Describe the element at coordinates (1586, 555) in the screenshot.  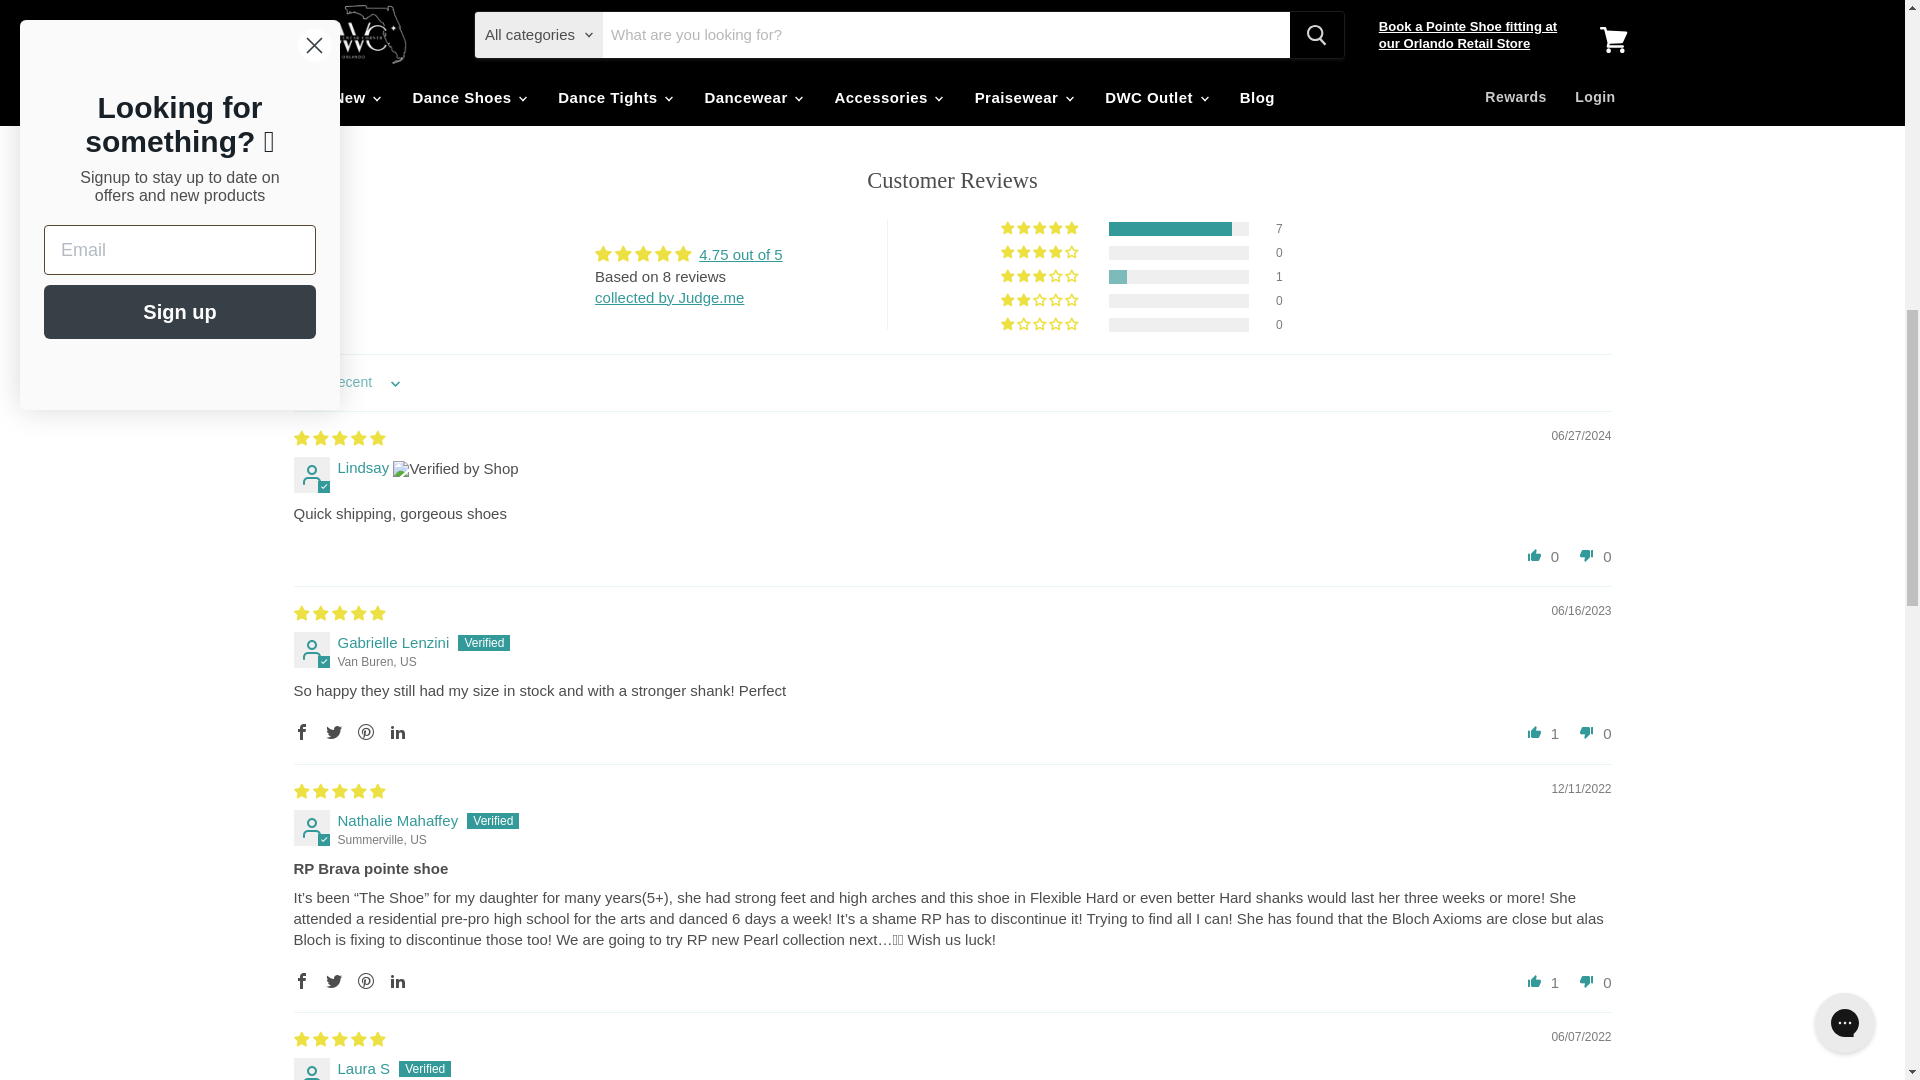
I see `down` at that location.